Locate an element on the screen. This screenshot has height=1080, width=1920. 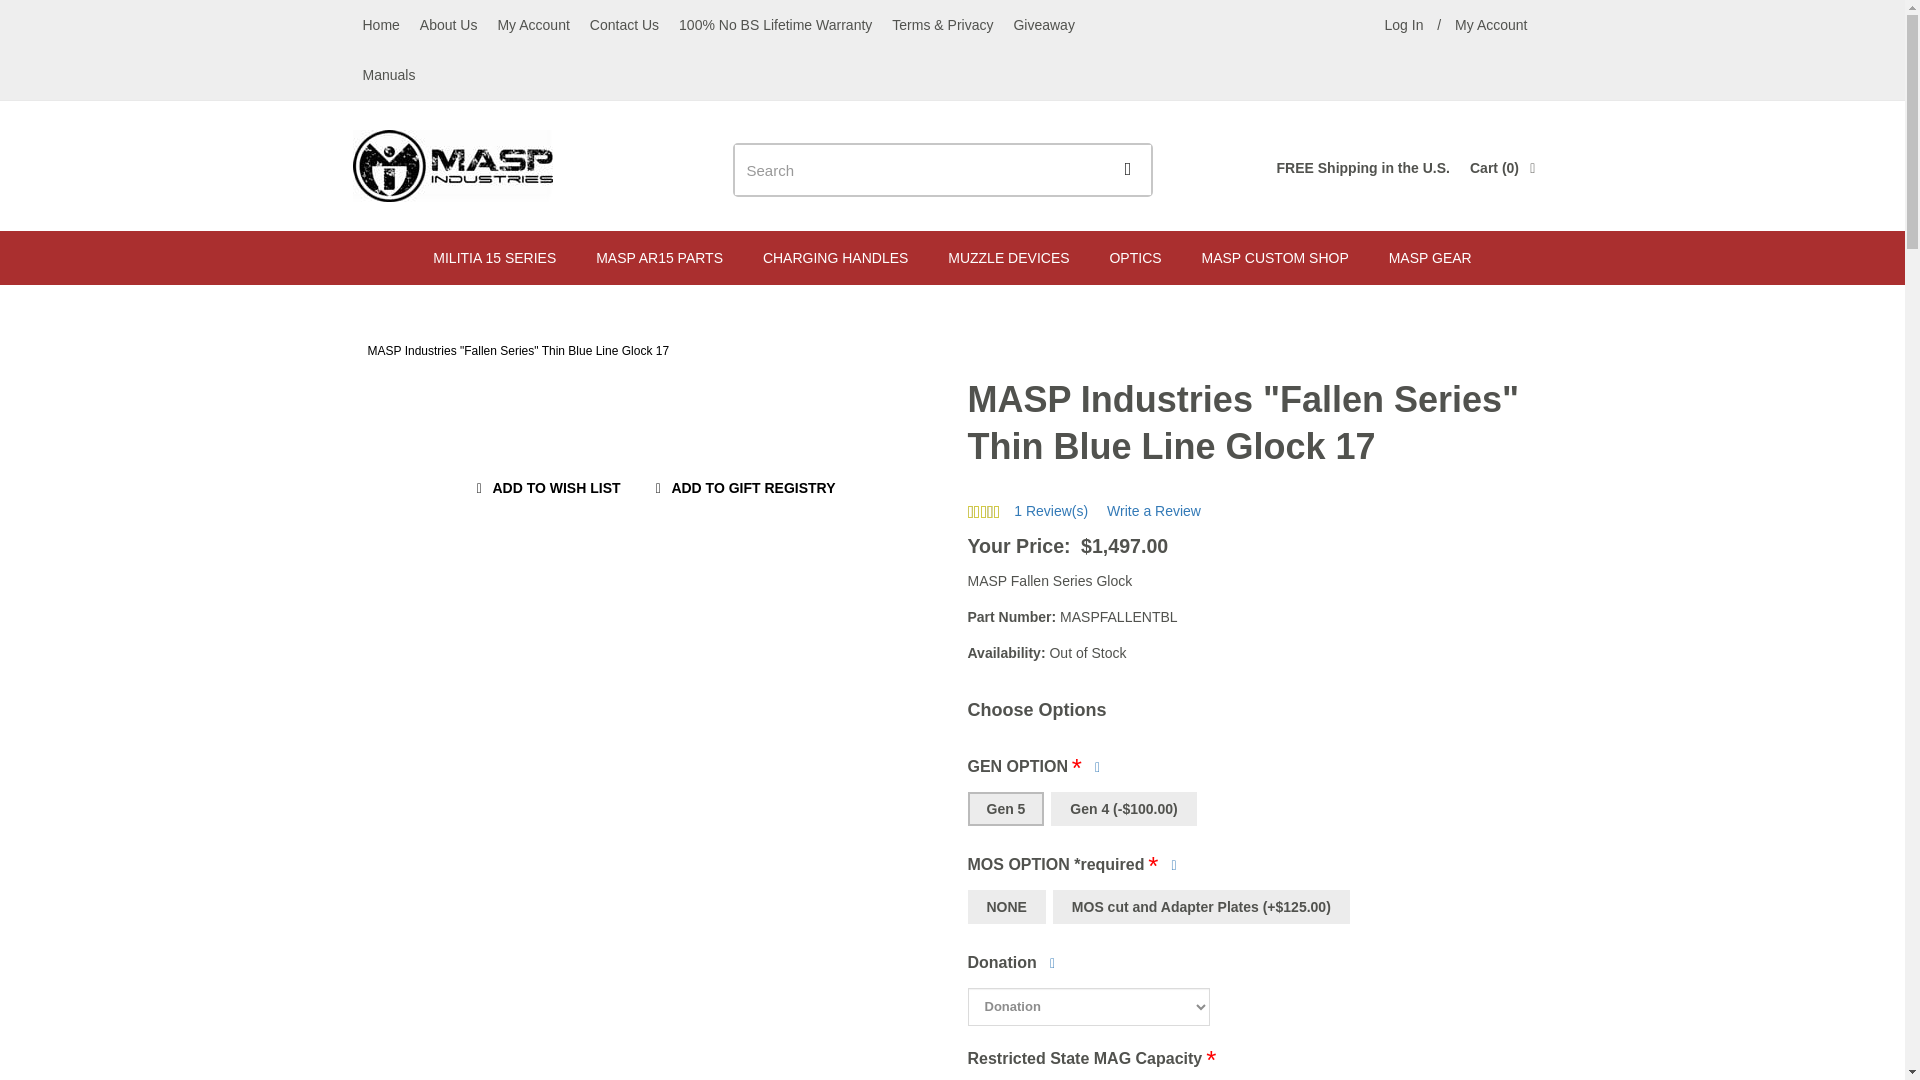
CHARGING HANDLES is located at coordinates (1491, 24).